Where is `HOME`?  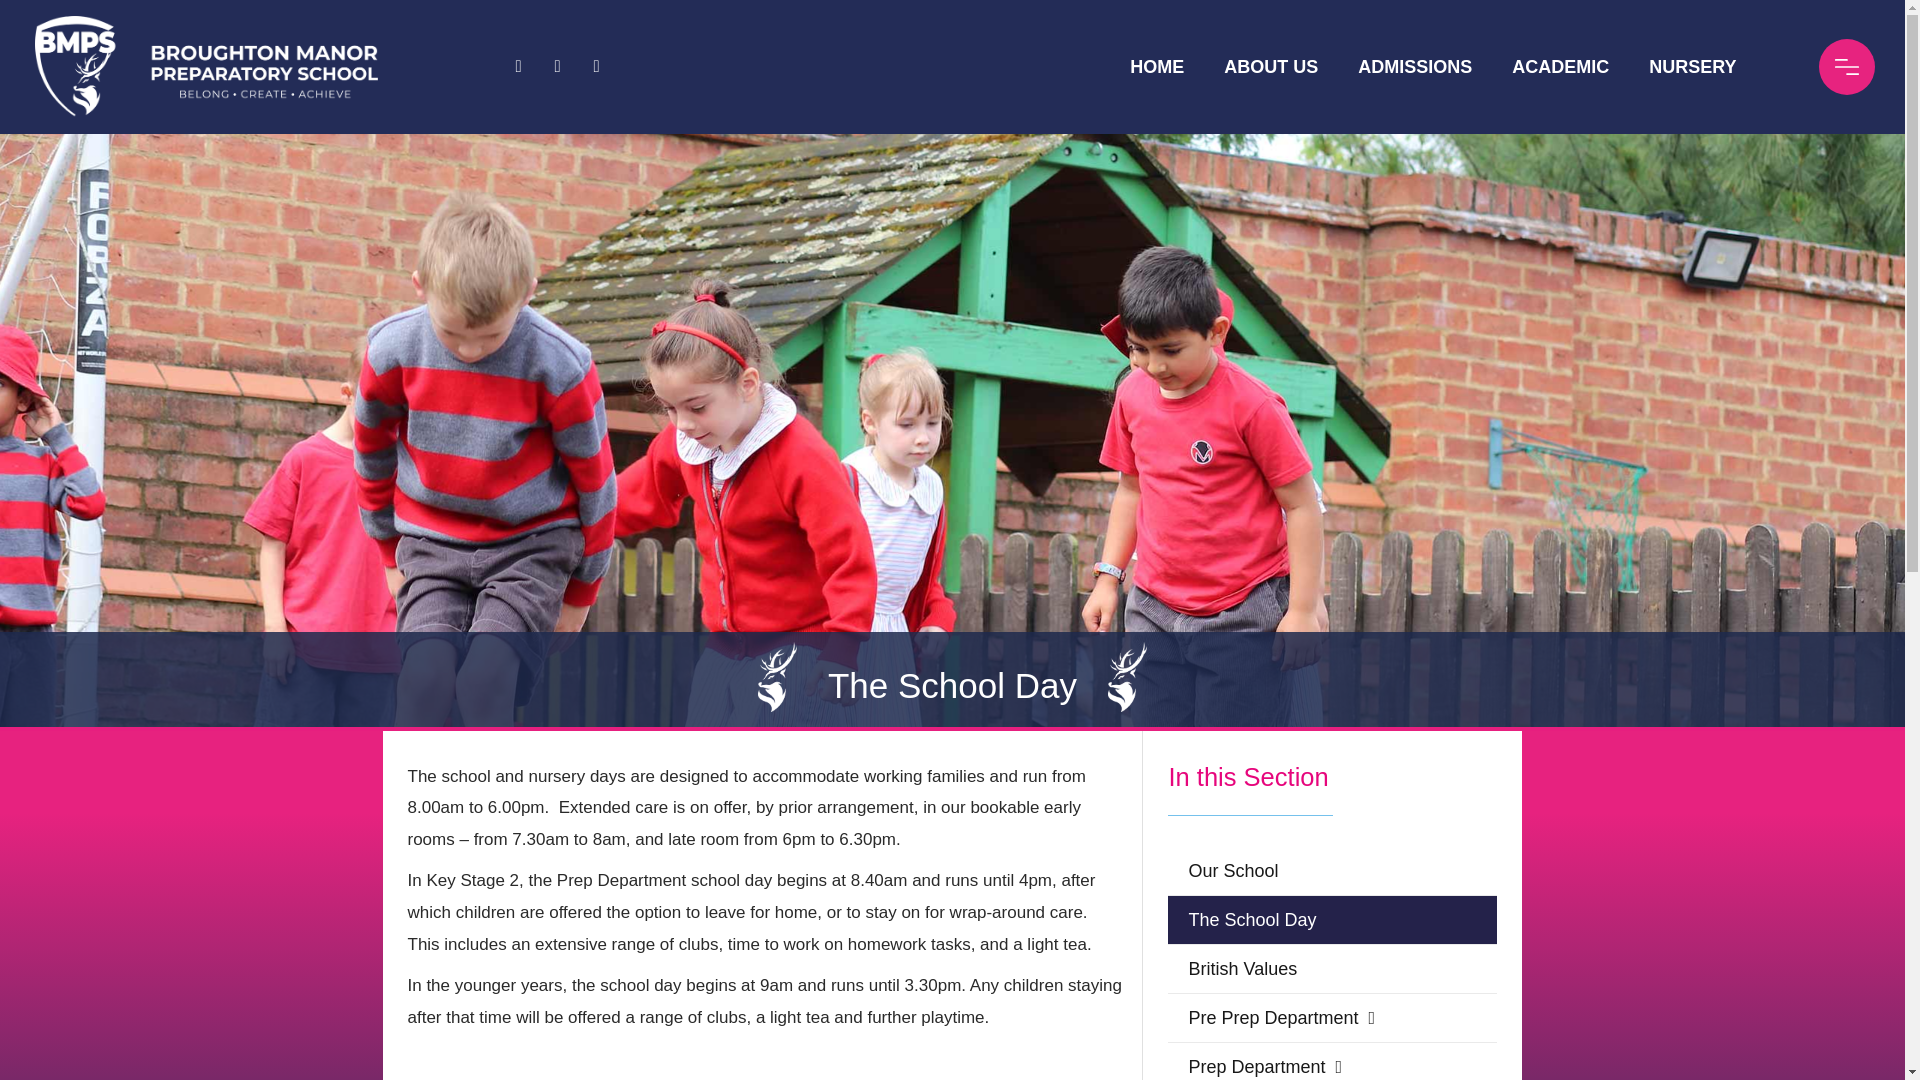
HOME is located at coordinates (1156, 66).